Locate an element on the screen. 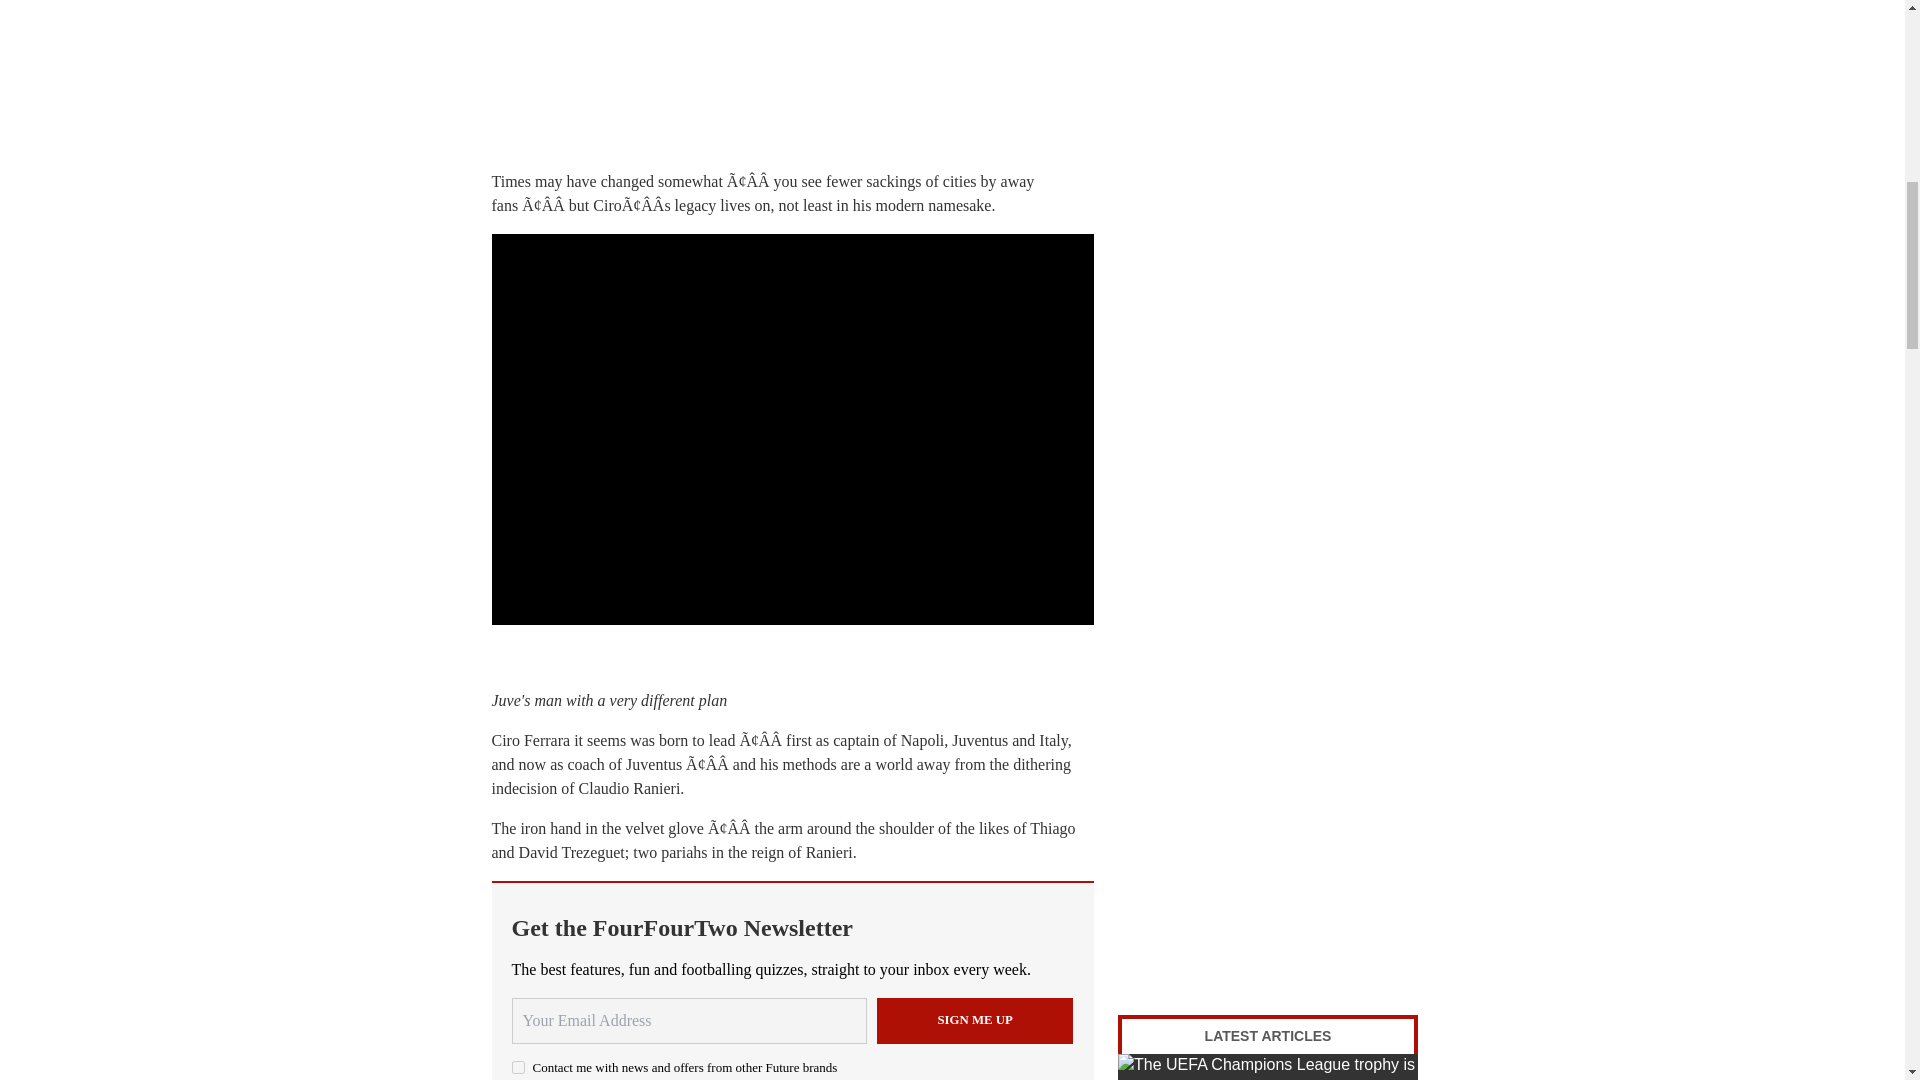  on is located at coordinates (518, 1066).